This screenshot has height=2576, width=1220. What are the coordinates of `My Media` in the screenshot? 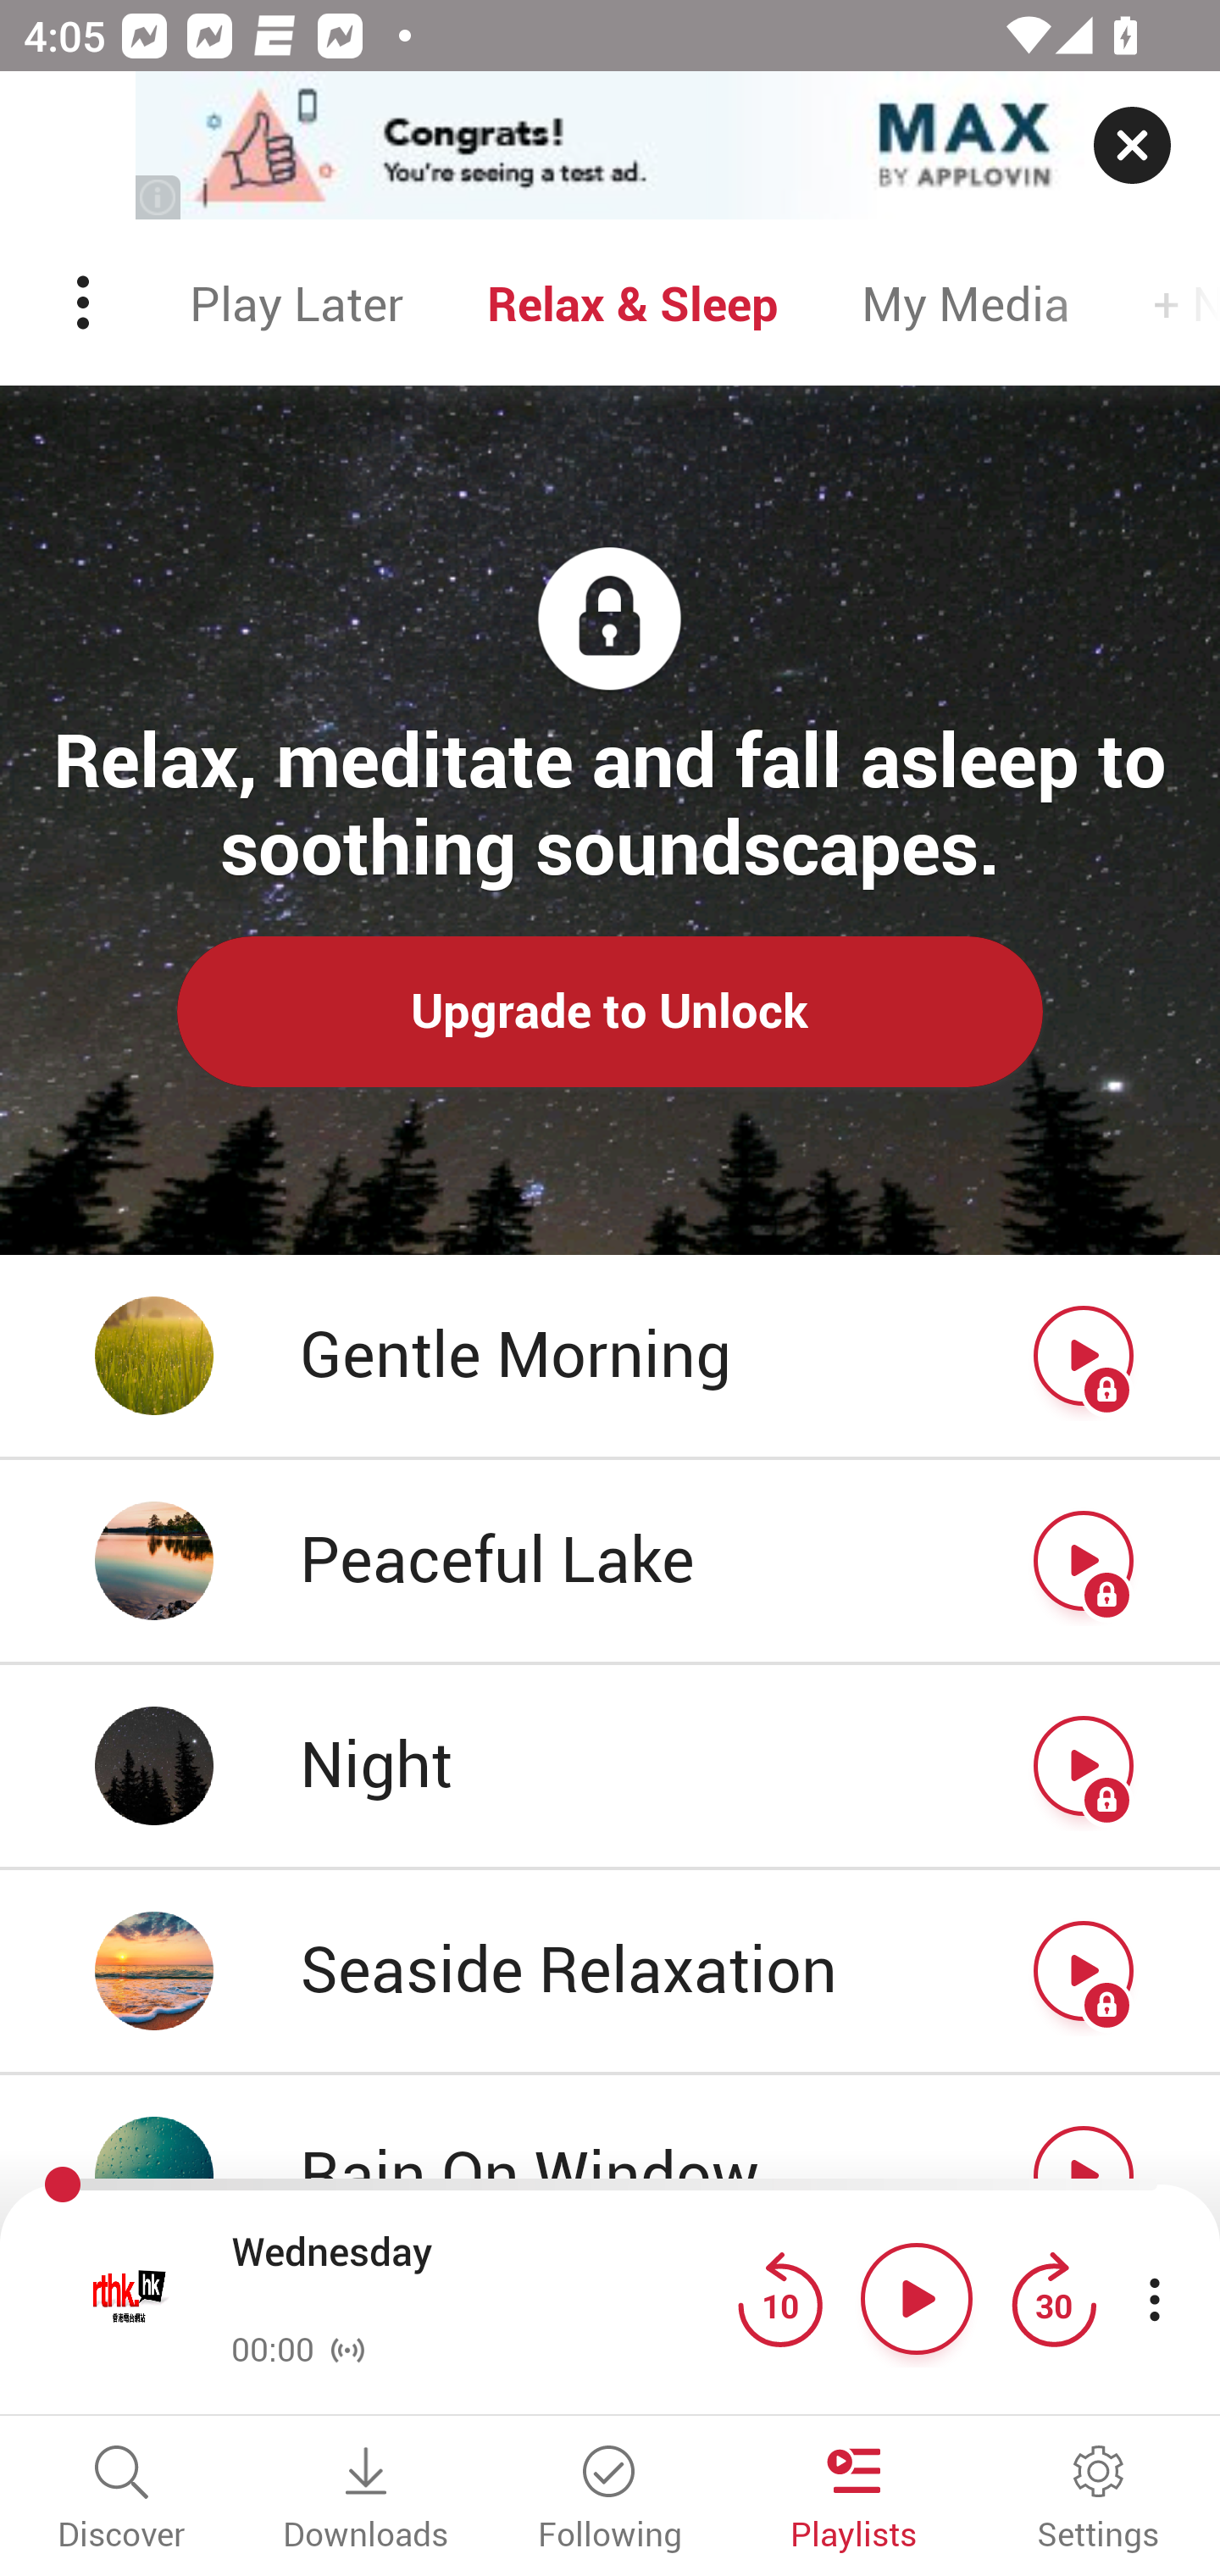 It's located at (965, 303).